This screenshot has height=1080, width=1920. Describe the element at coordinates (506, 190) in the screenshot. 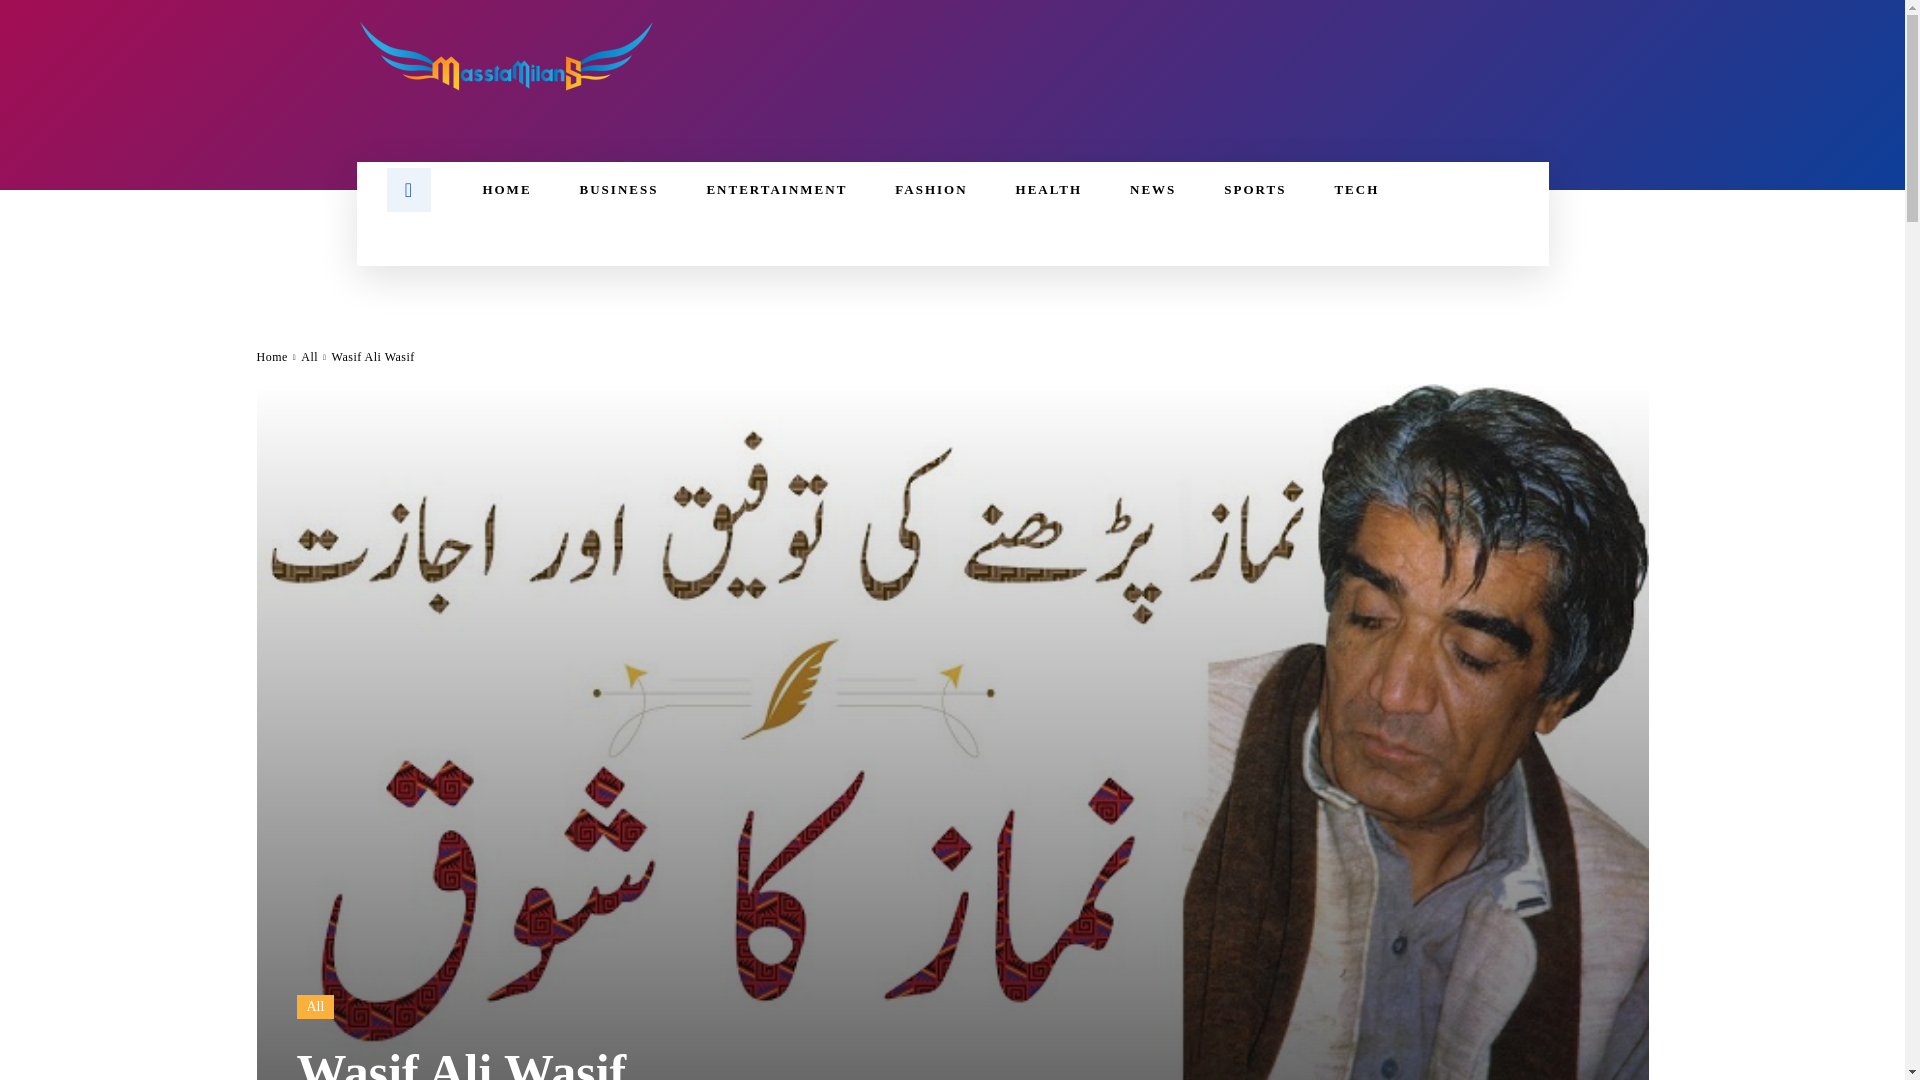

I see `HOME` at that location.